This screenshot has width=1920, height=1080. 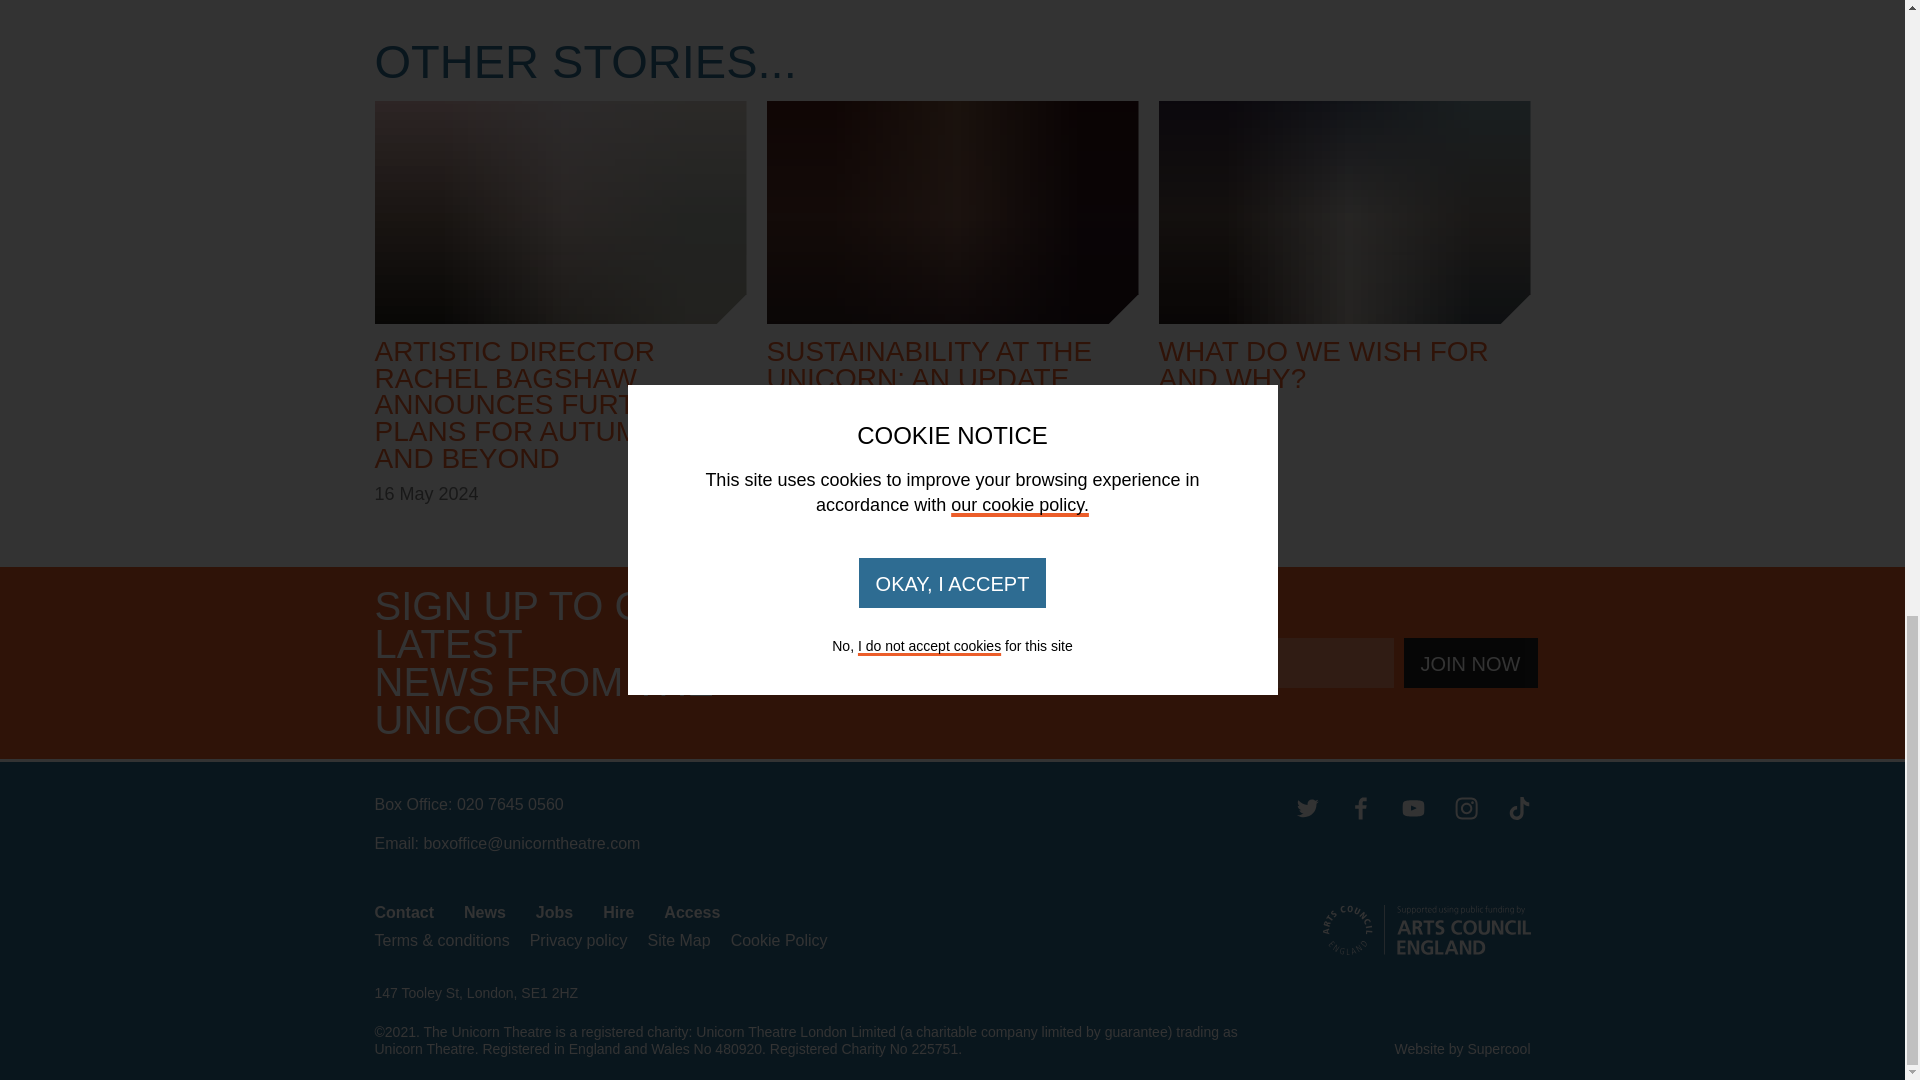 What do you see at coordinates (643, 2) in the screenshot?
I see `Share on Whatsapp` at bounding box center [643, 2].